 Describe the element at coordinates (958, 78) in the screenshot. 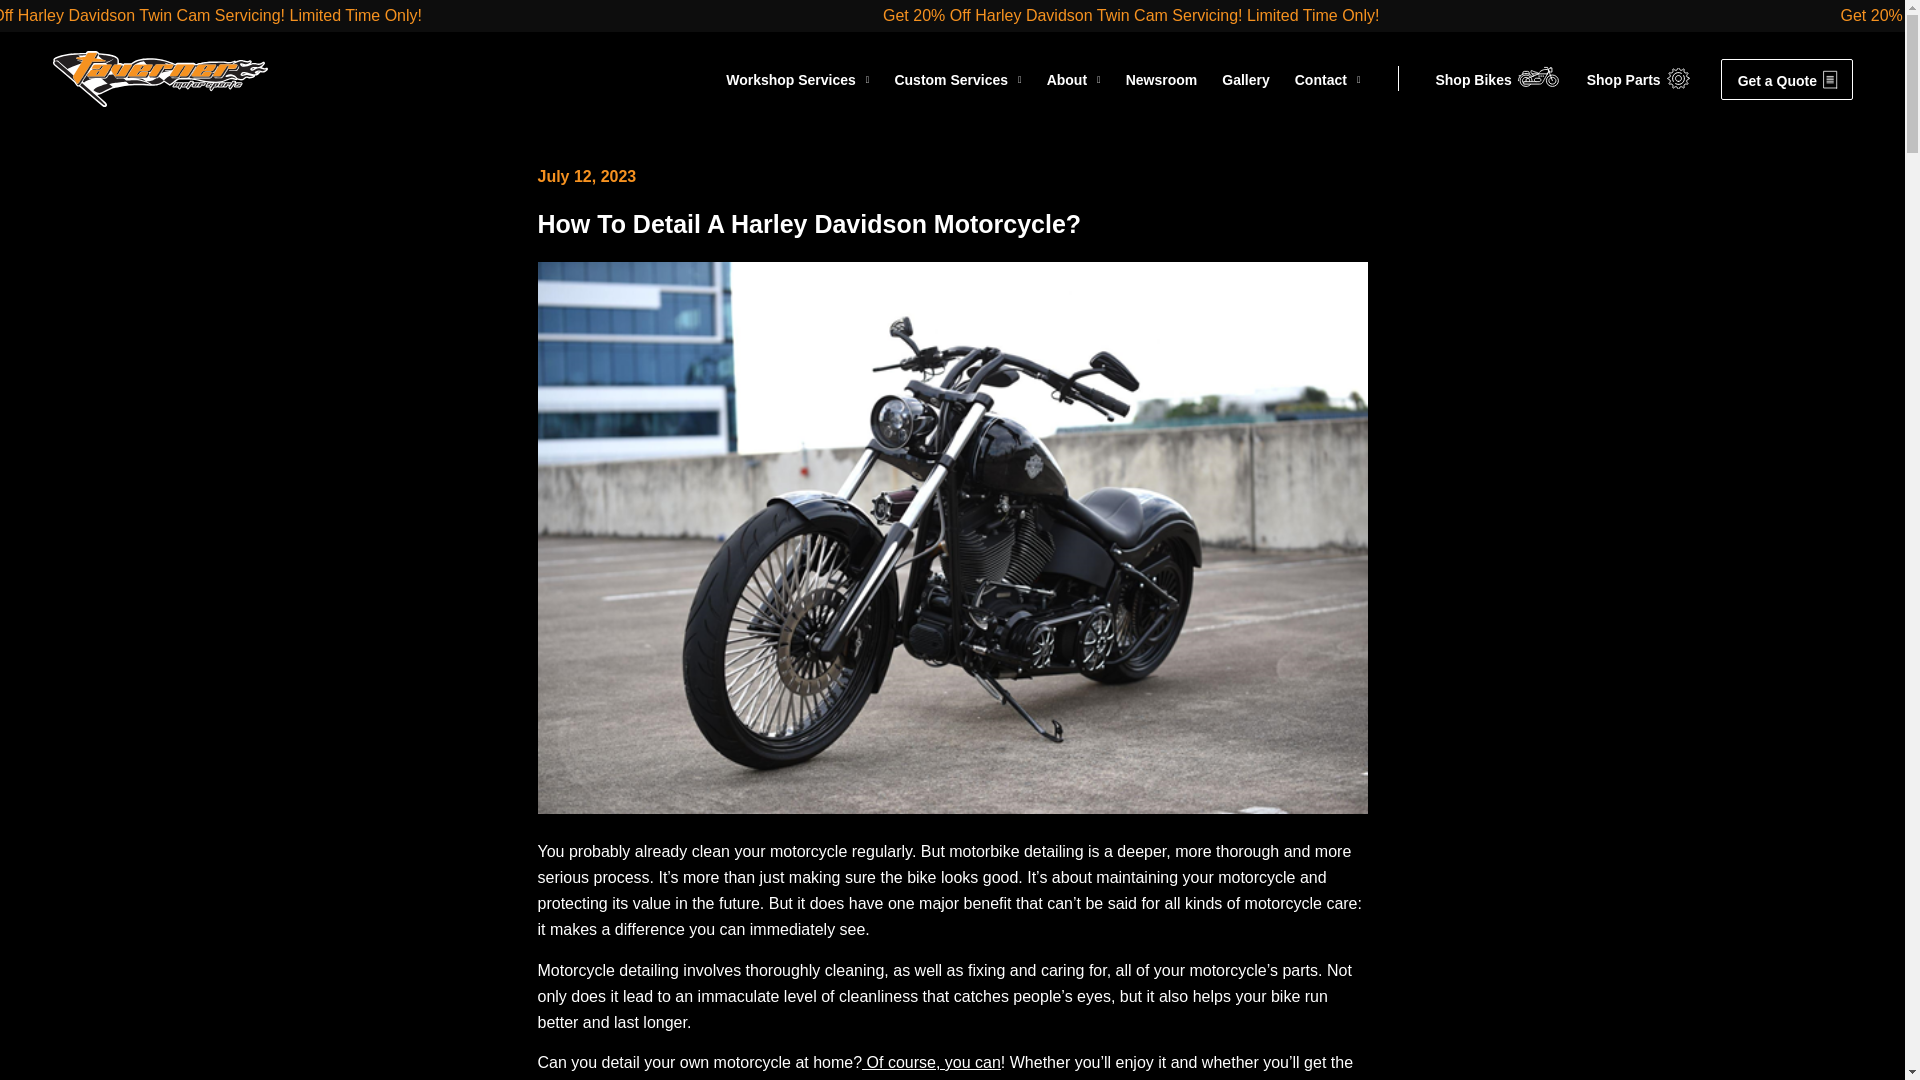

I see `Custom Services` at that location.